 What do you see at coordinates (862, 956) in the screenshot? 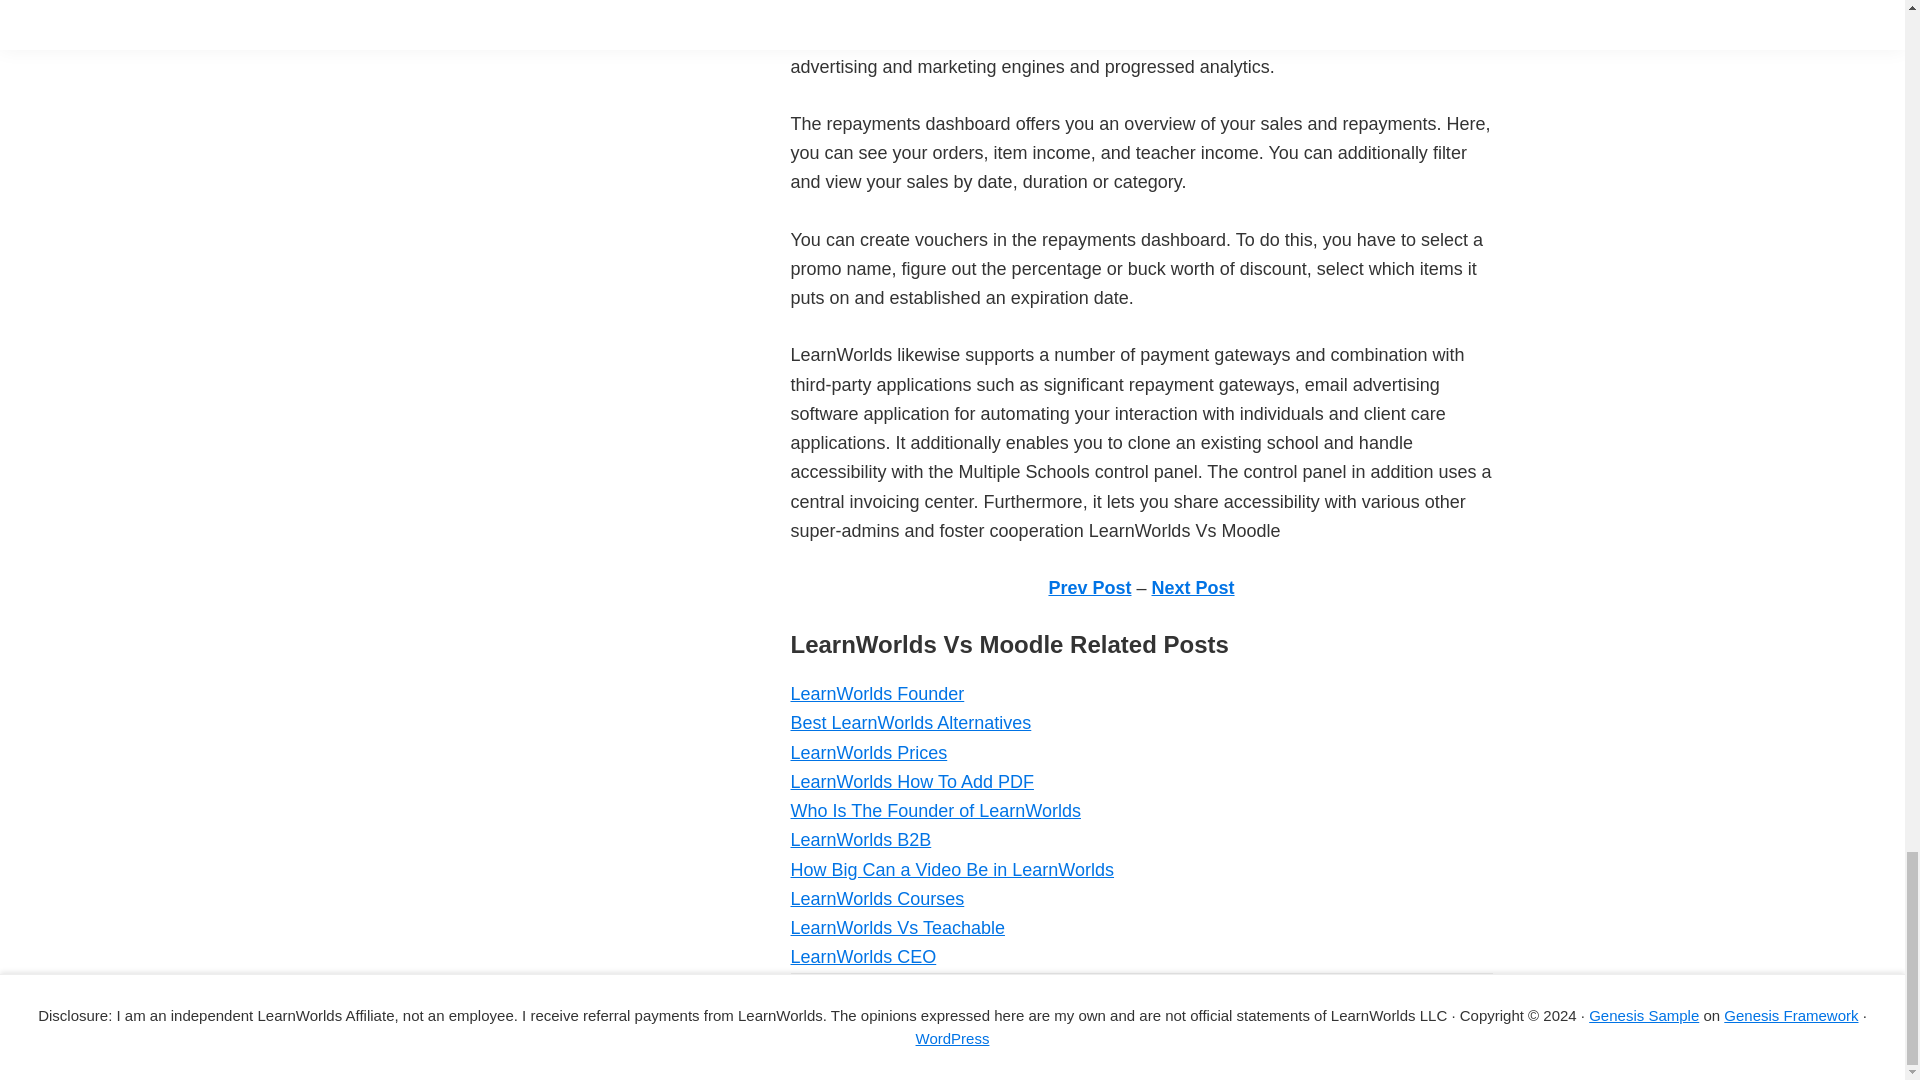
I see `LearnWorlds CEO` at bounding box center [862, 956].